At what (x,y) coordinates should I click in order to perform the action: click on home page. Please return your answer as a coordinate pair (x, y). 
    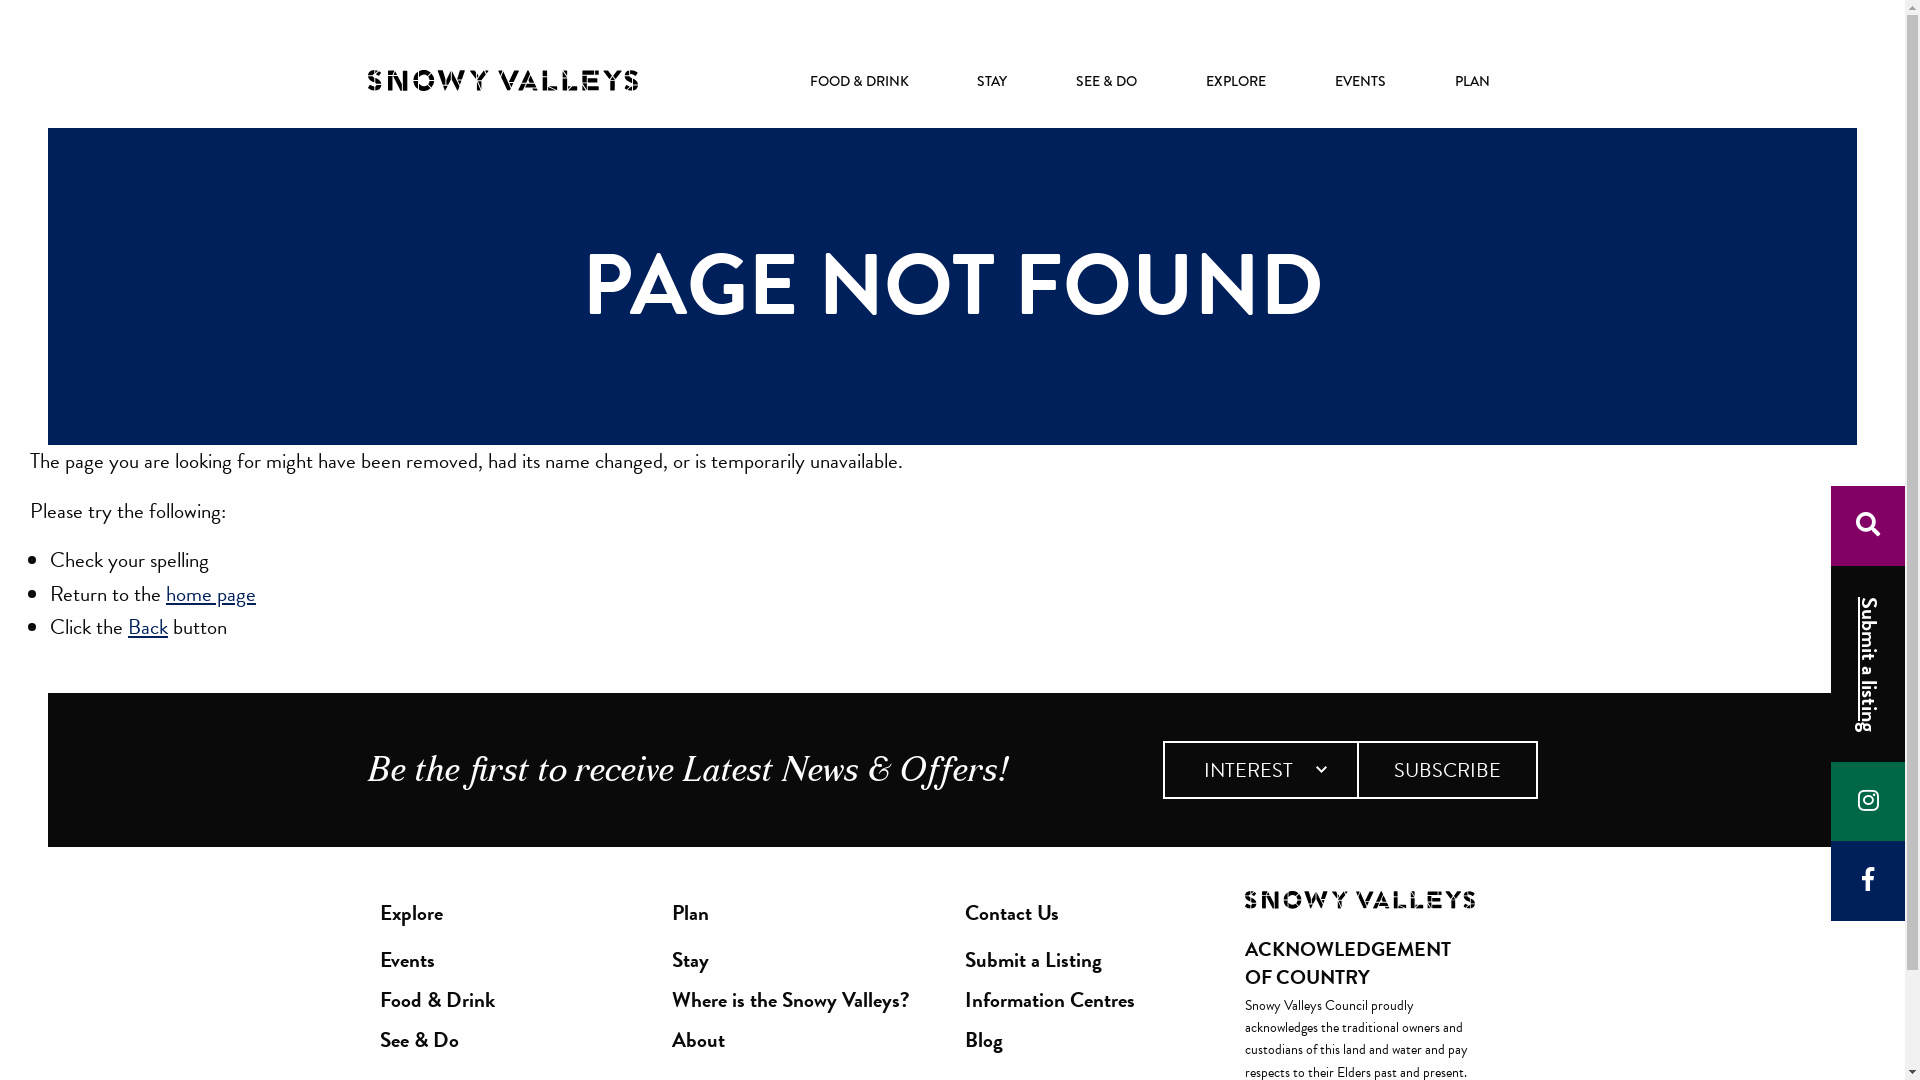
    Looking at the image, I should click on (211, 594).